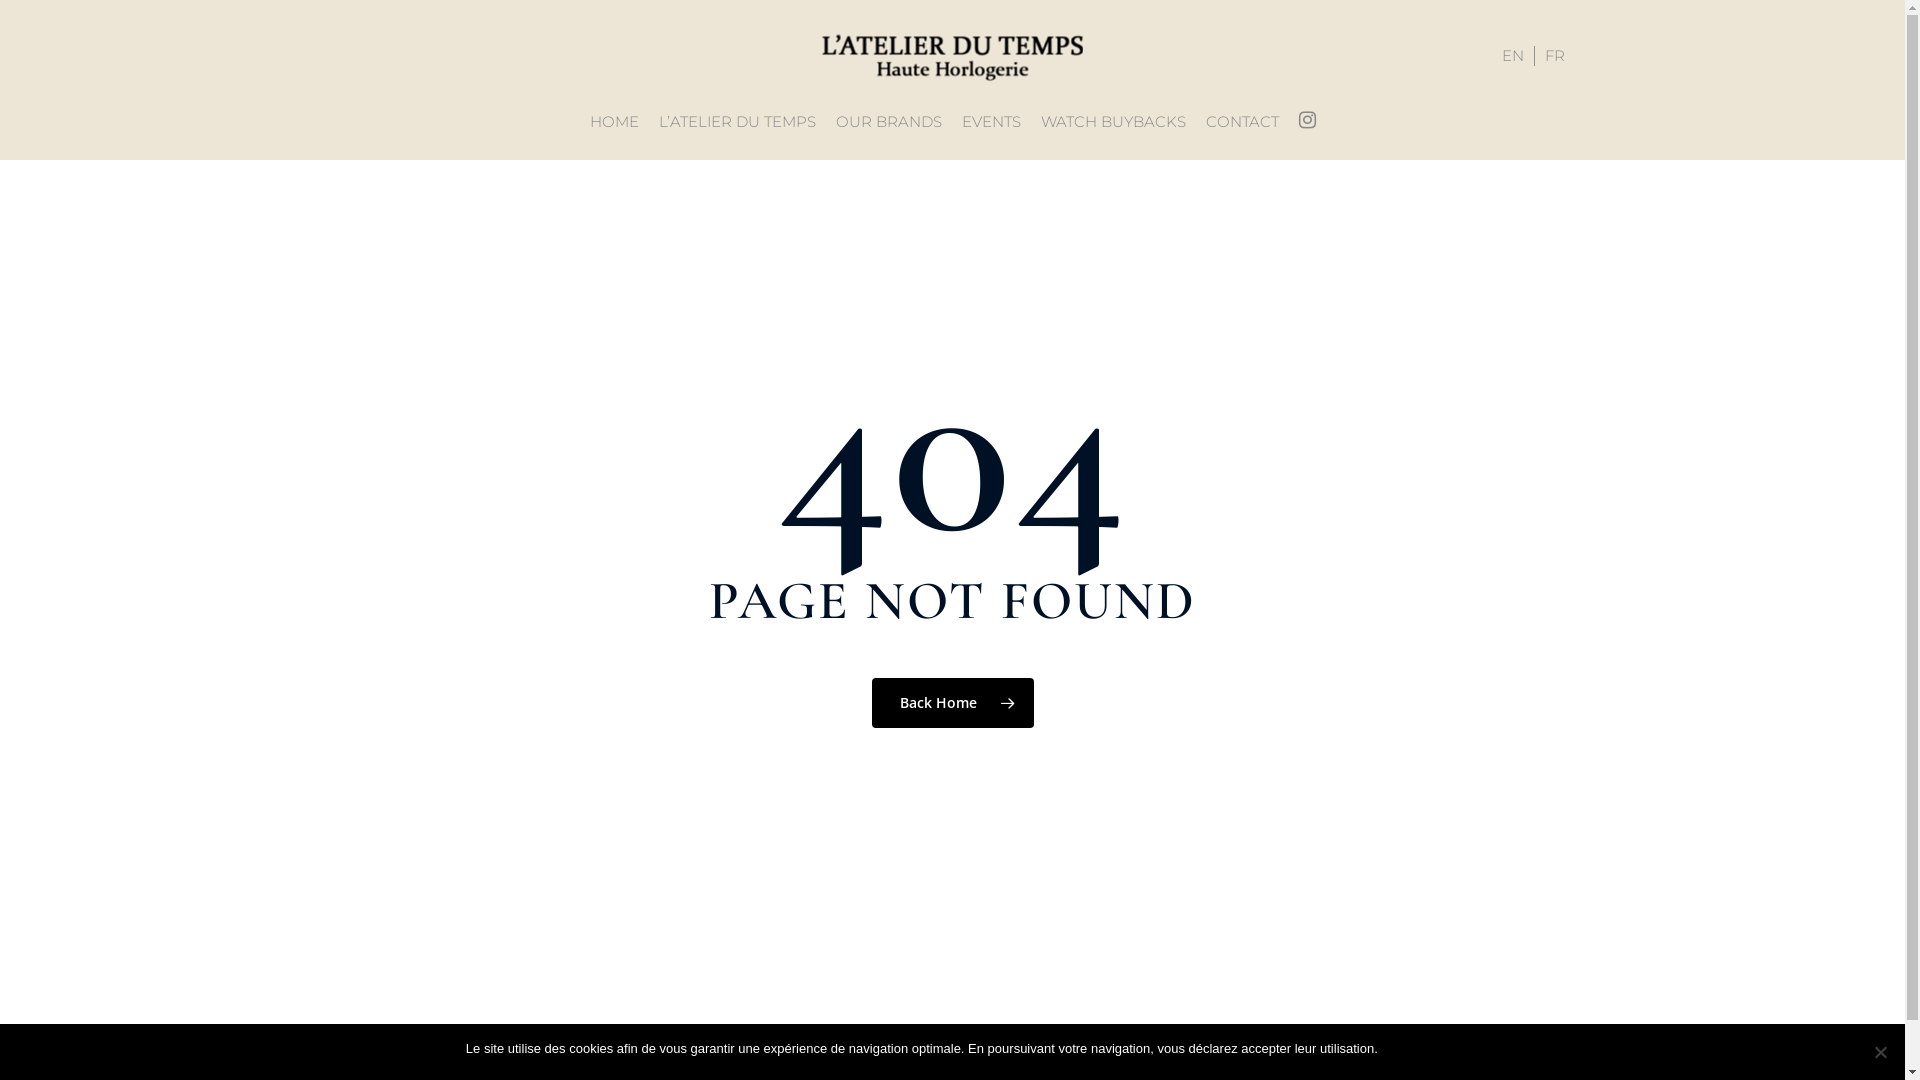 This screenshot has width=1920, height=1080. What do you see at coordinates (992, 122) in the screenshot?
I see `EVENTS` at bounding box center [992, 122].